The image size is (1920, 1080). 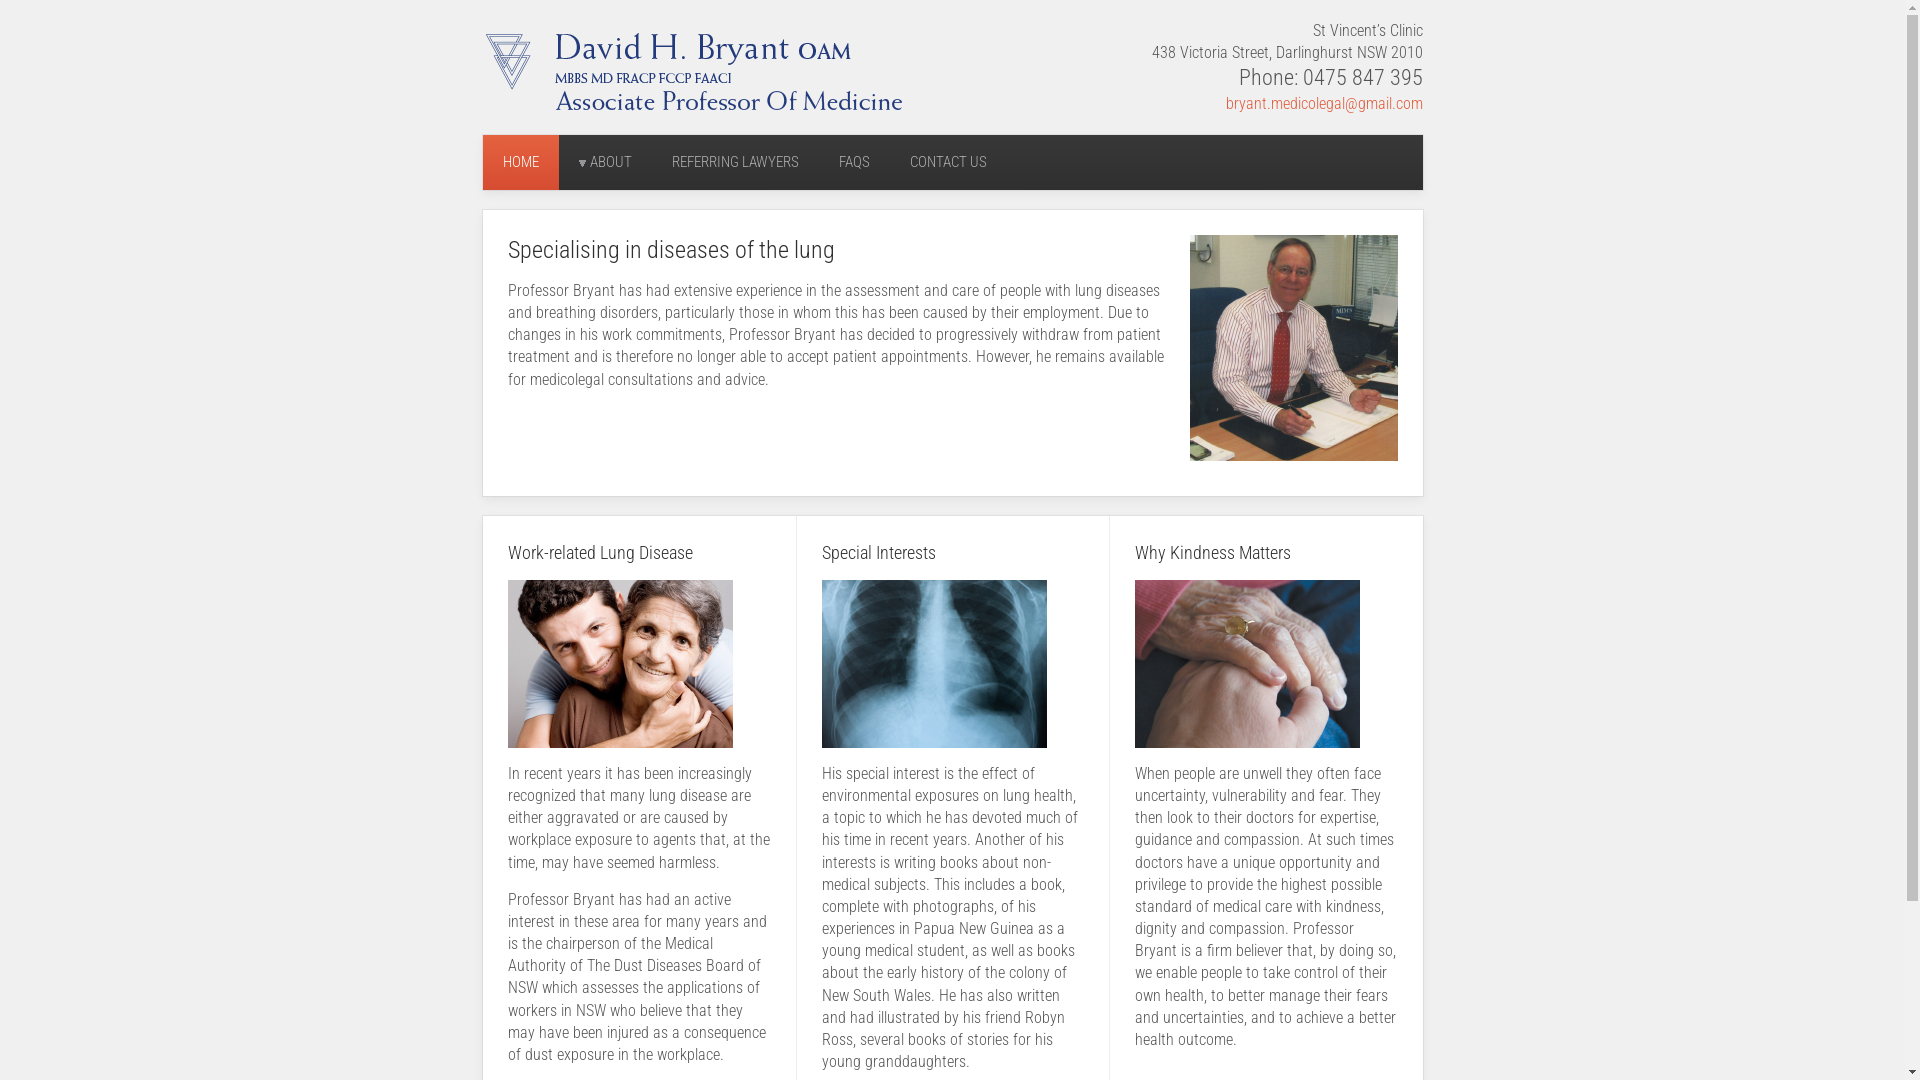 What do you see at coordinates (854, 162) in the screenshot?
I see `FAQS` at bounding box center [854, 162].